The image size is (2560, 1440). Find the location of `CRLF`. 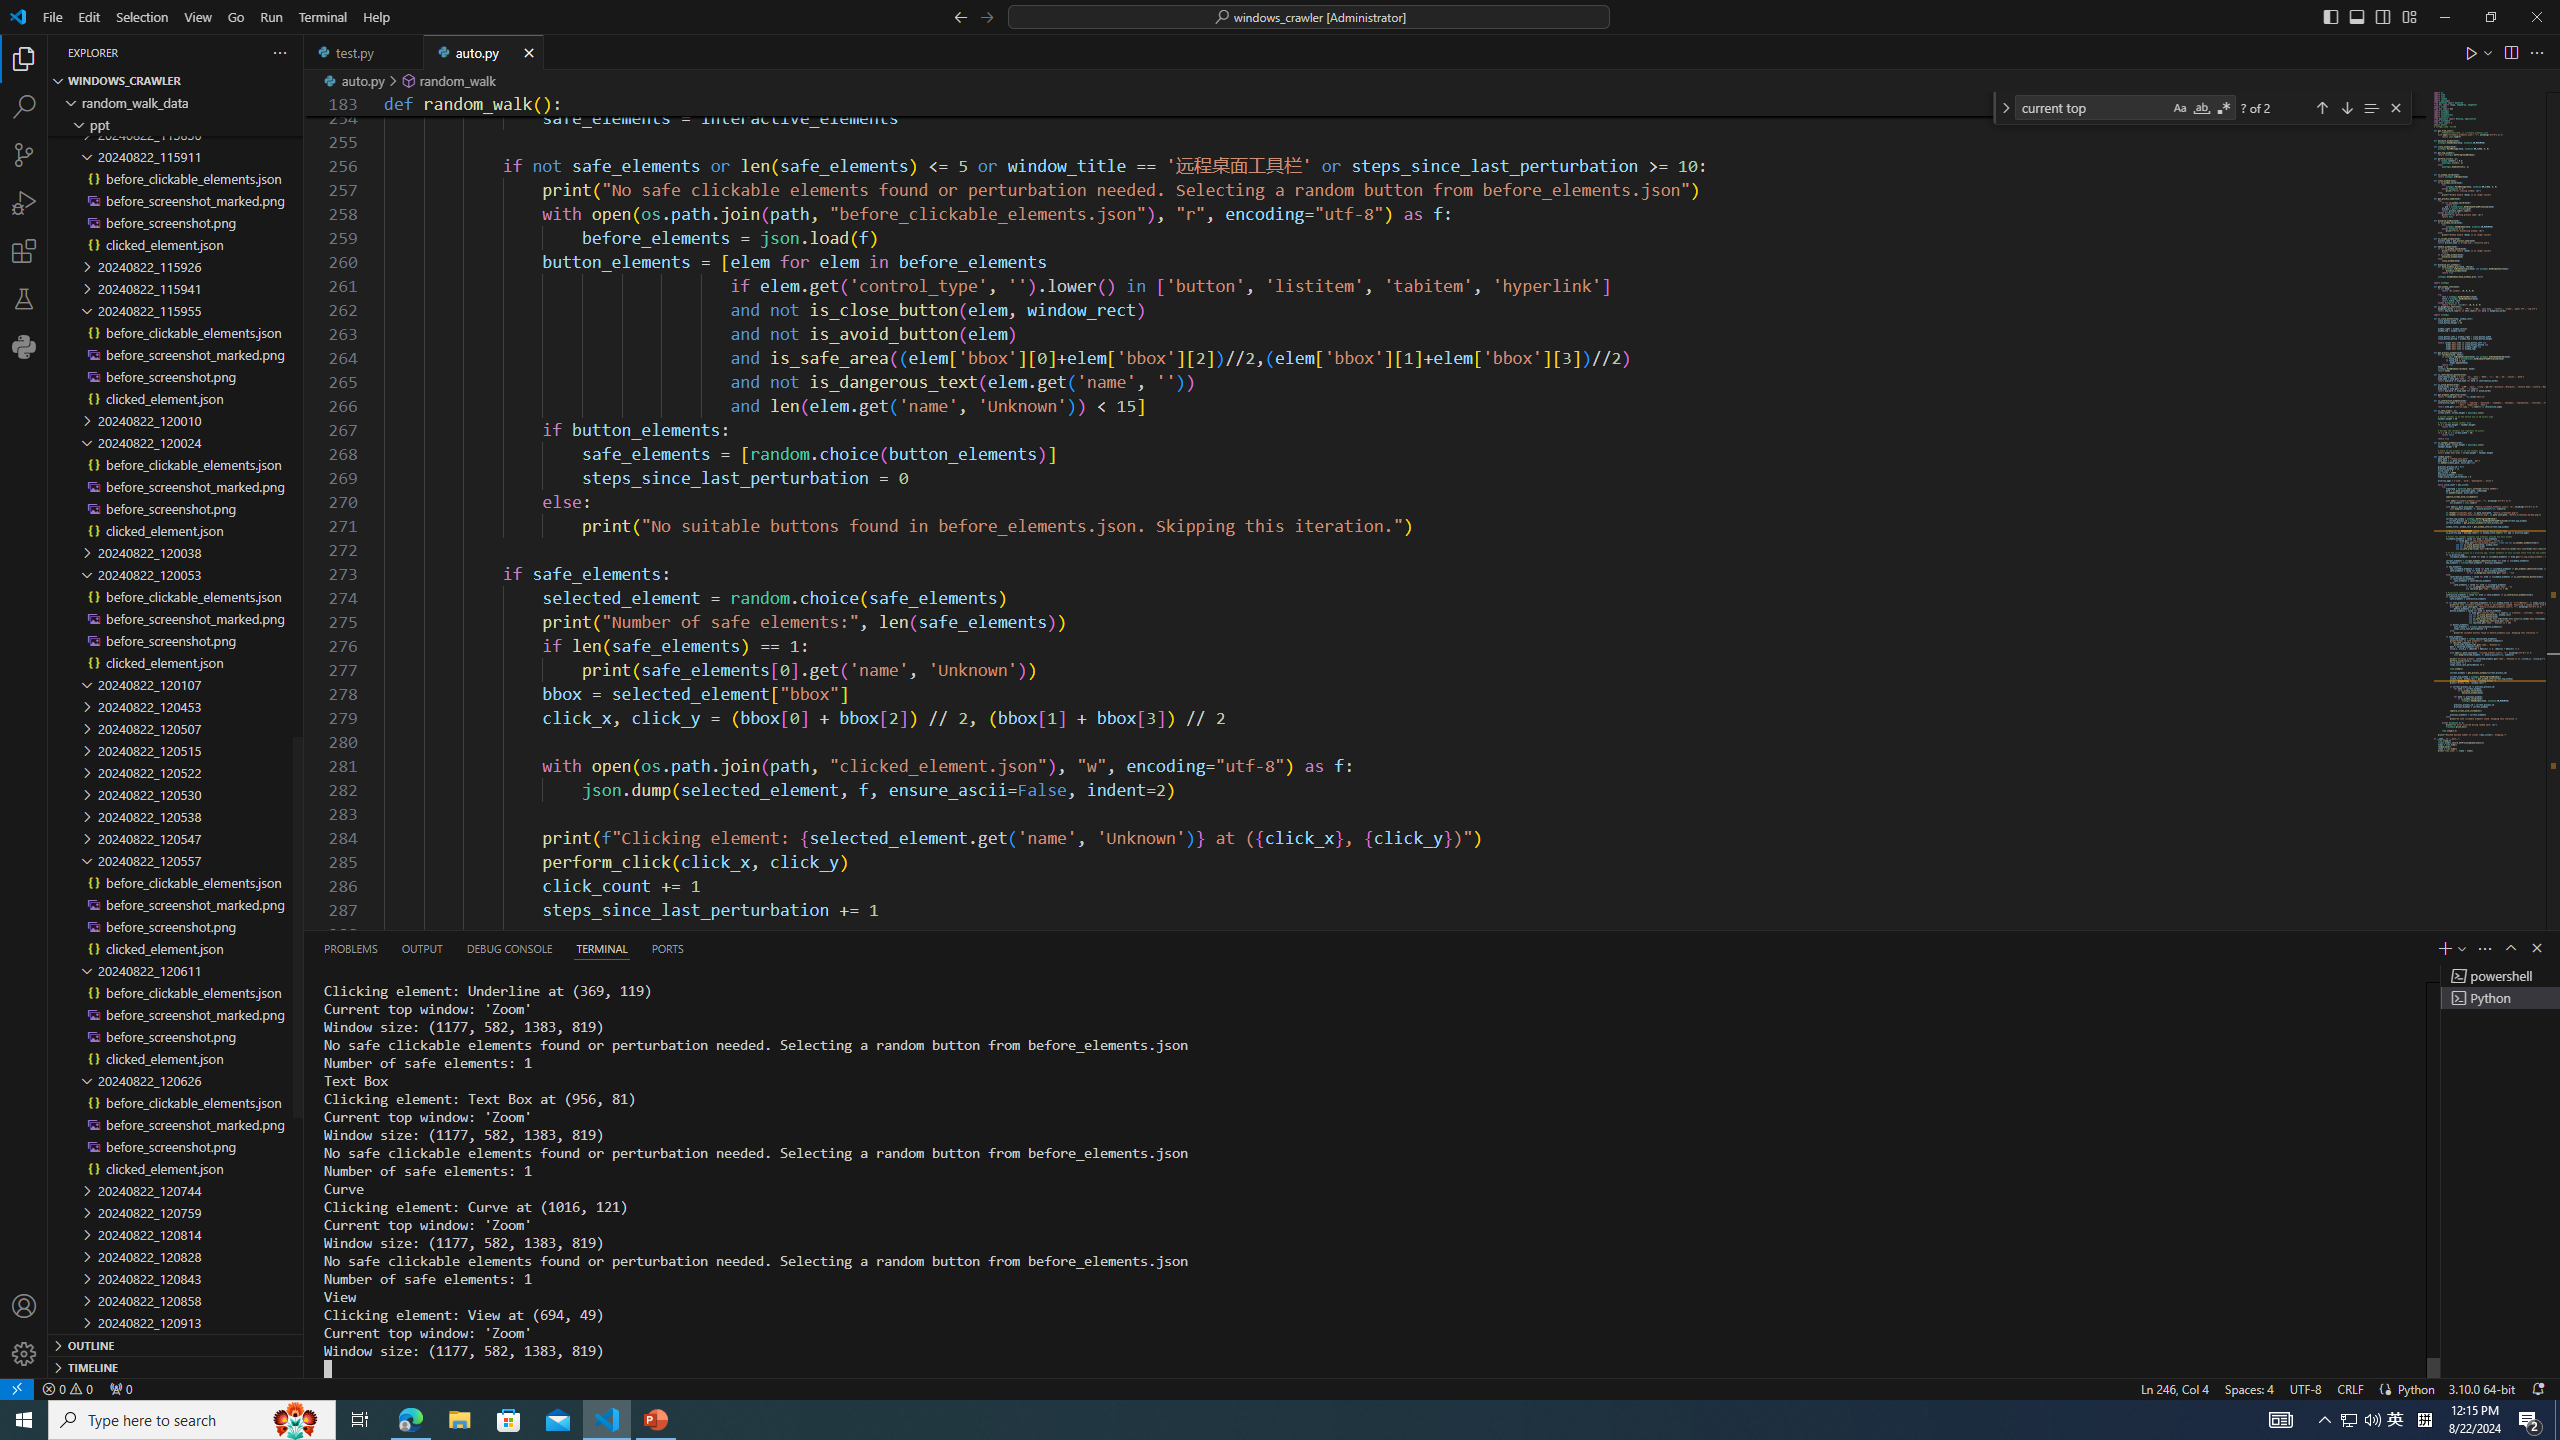

CRLF is located at coordinates (2350, 1388).